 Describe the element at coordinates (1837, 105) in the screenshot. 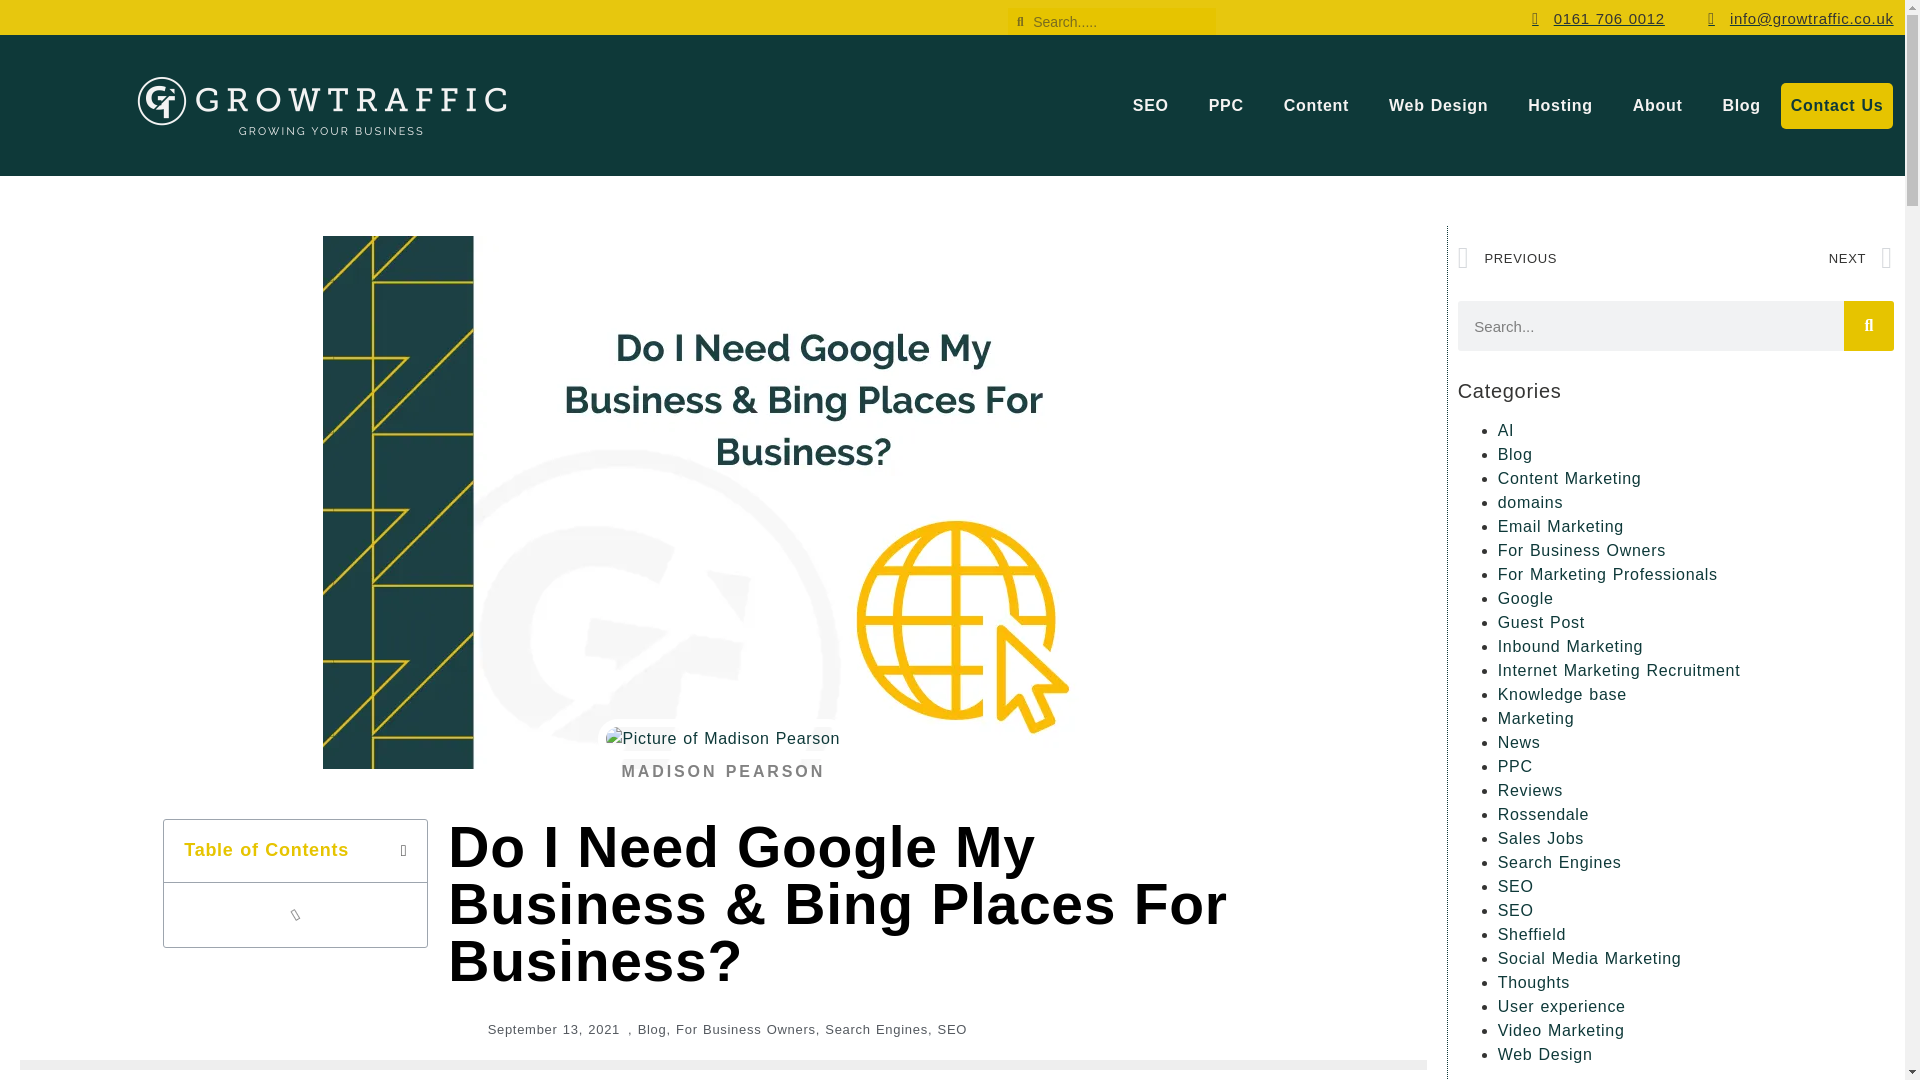

I see `Contact Us` at that location.